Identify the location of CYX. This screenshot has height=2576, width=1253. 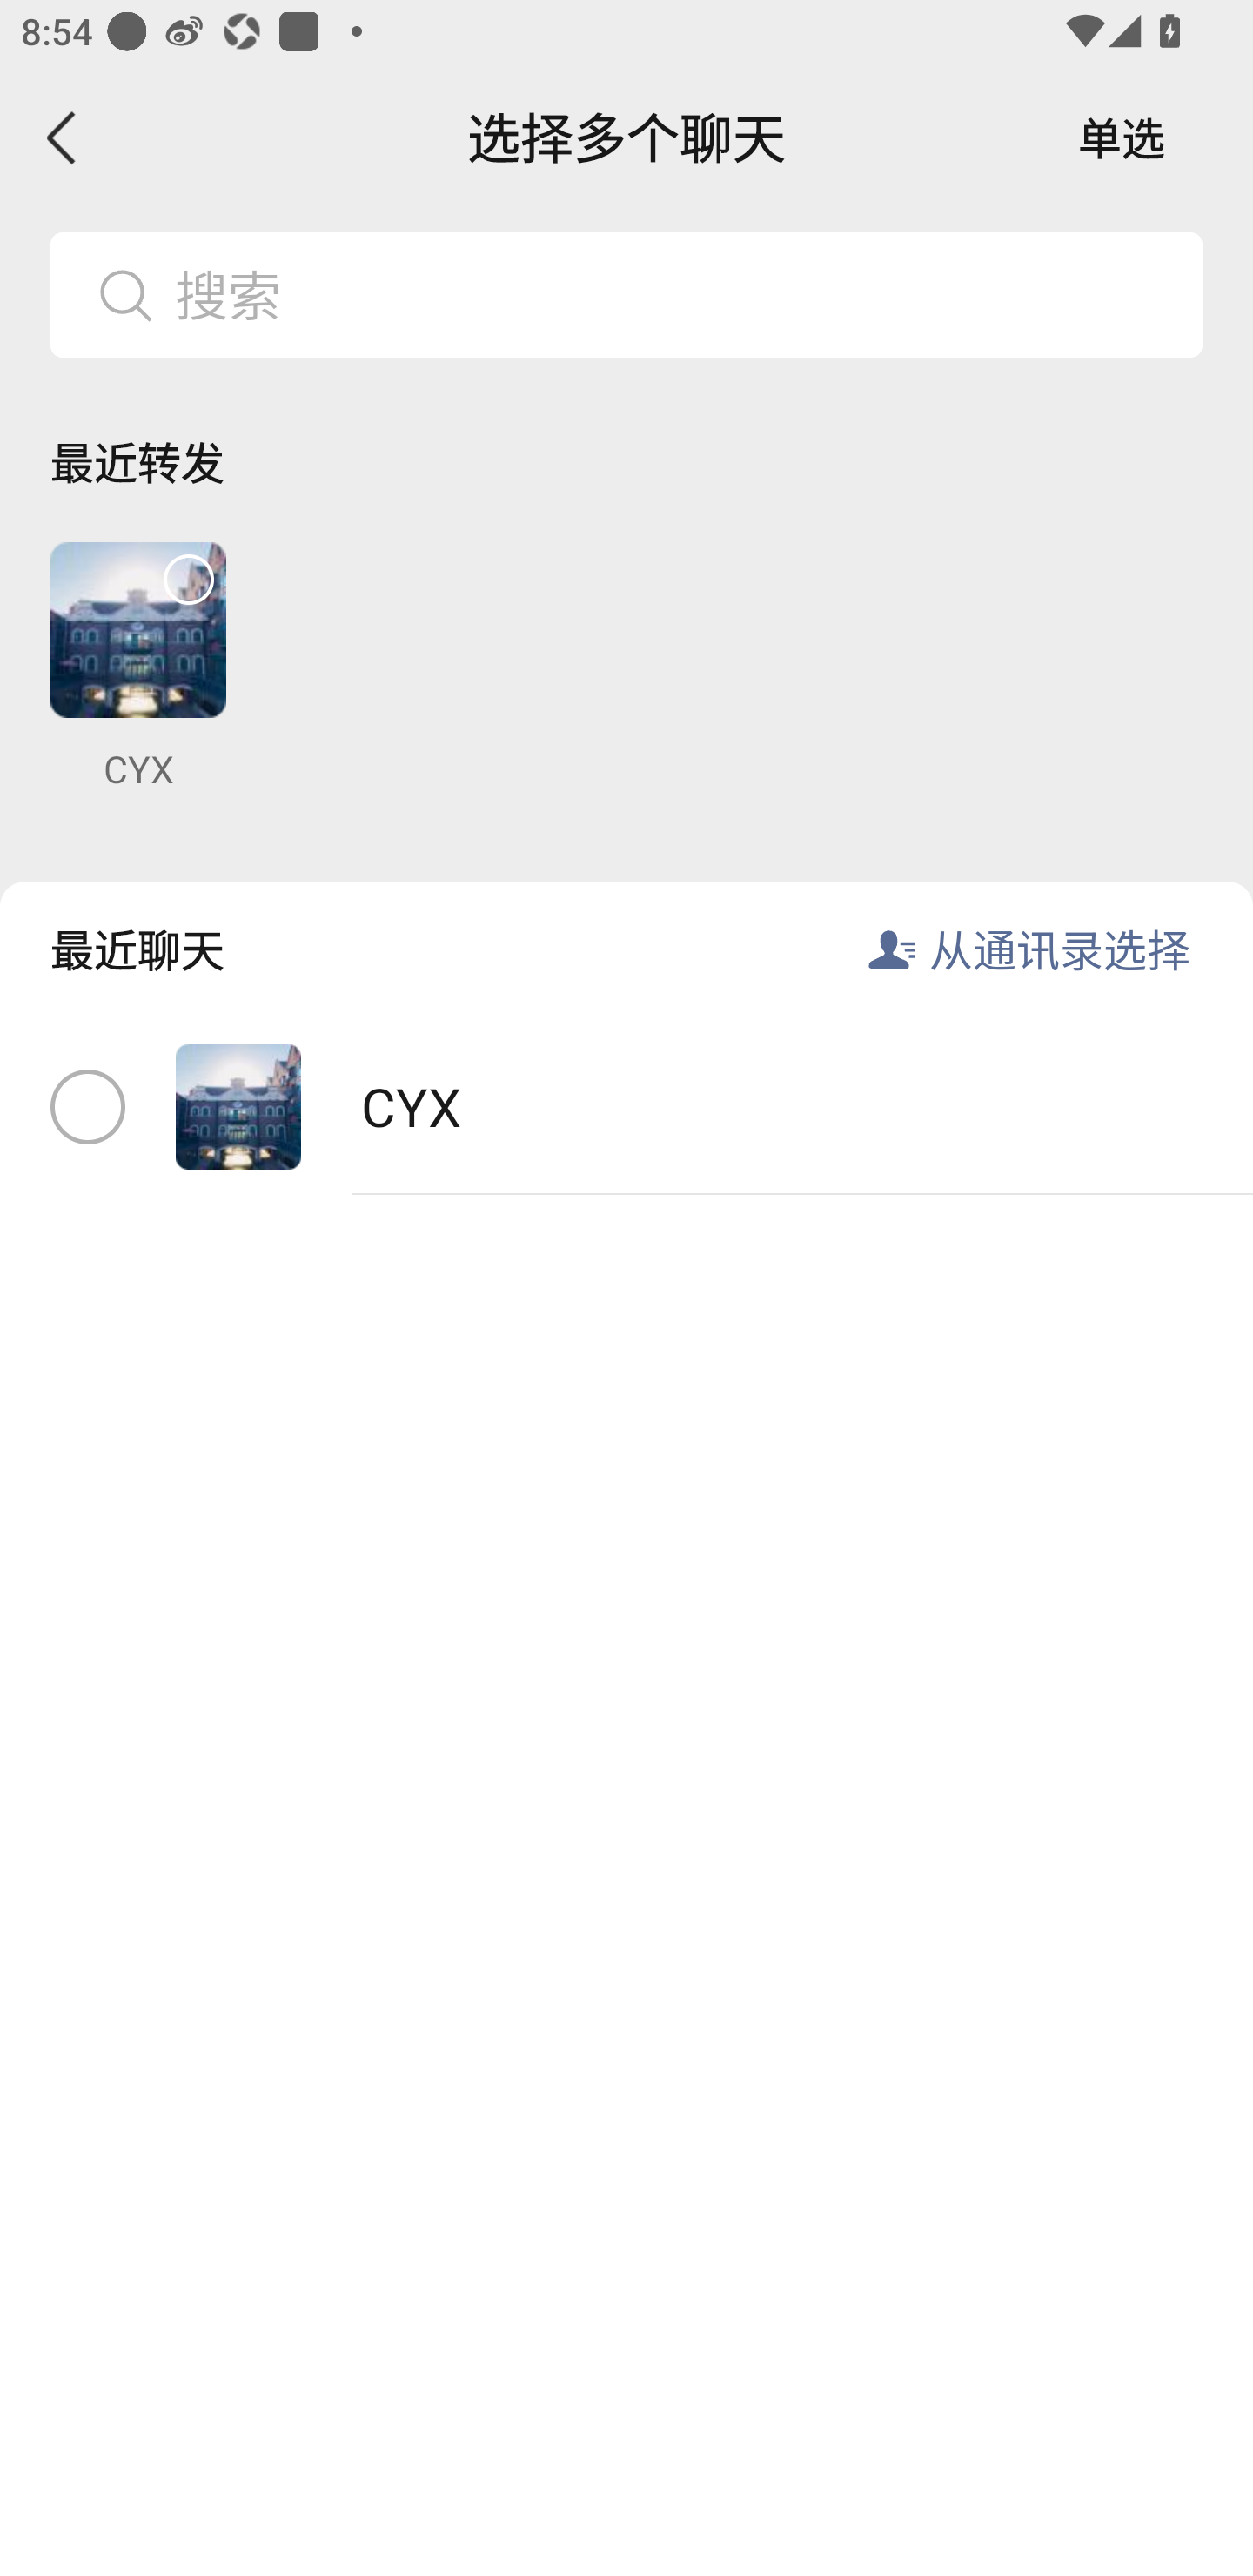
(137, 667).